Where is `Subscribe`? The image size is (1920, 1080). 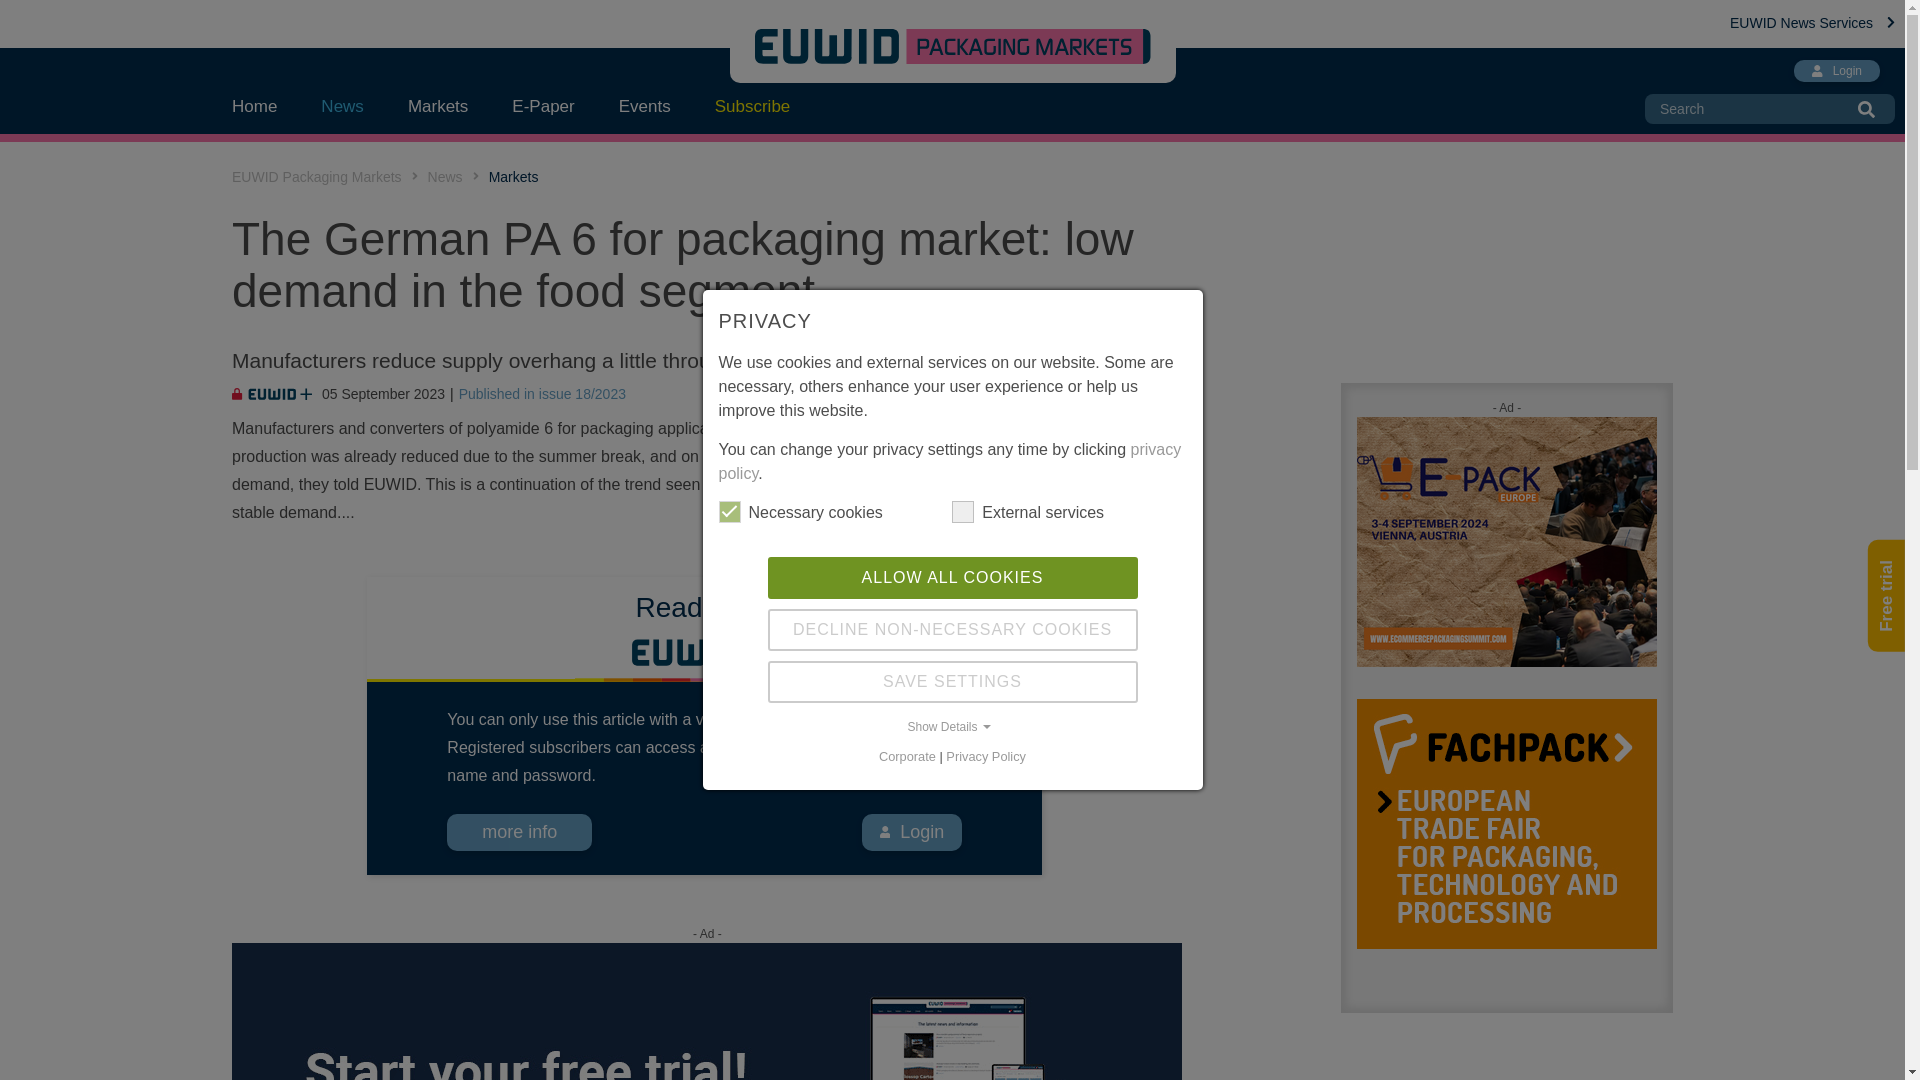 Subscribe is located at coordinates (752, 106).